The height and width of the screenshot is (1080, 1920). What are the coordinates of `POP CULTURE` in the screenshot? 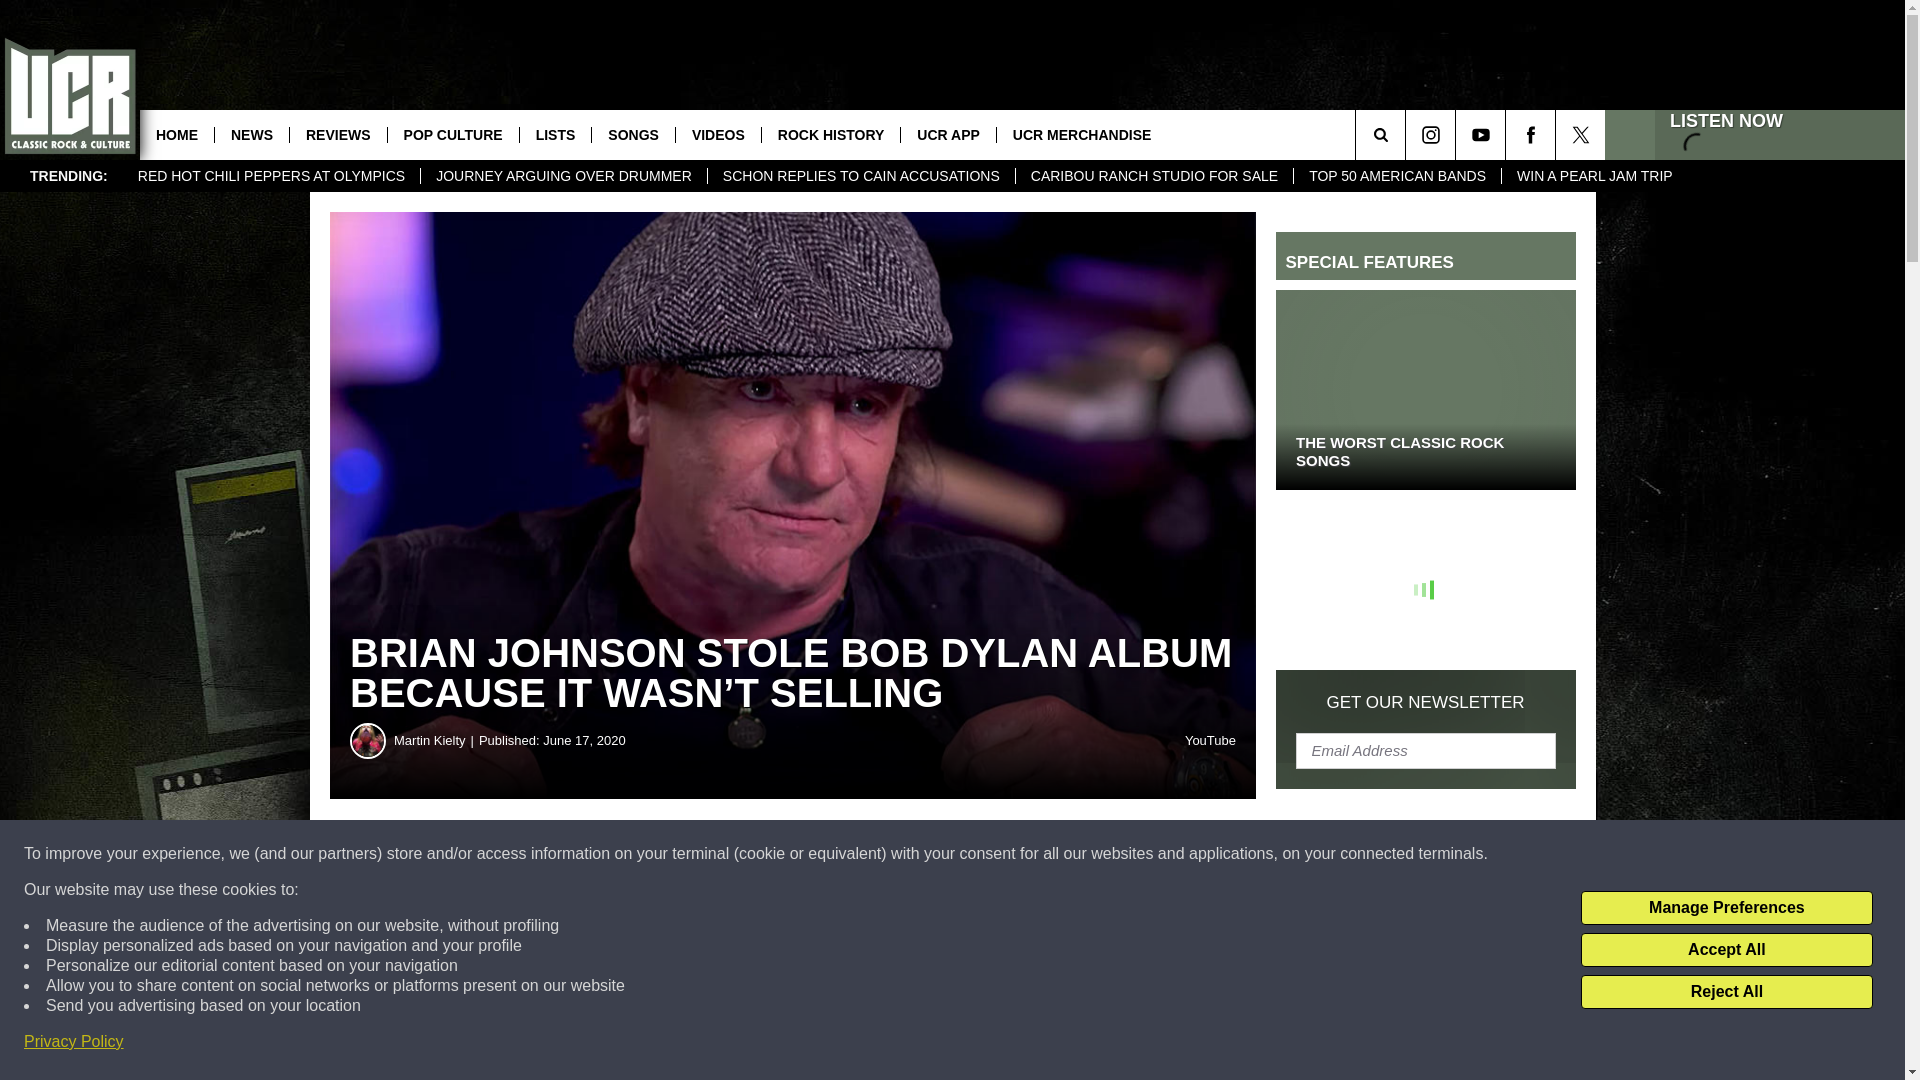 It's located at (452, 134).